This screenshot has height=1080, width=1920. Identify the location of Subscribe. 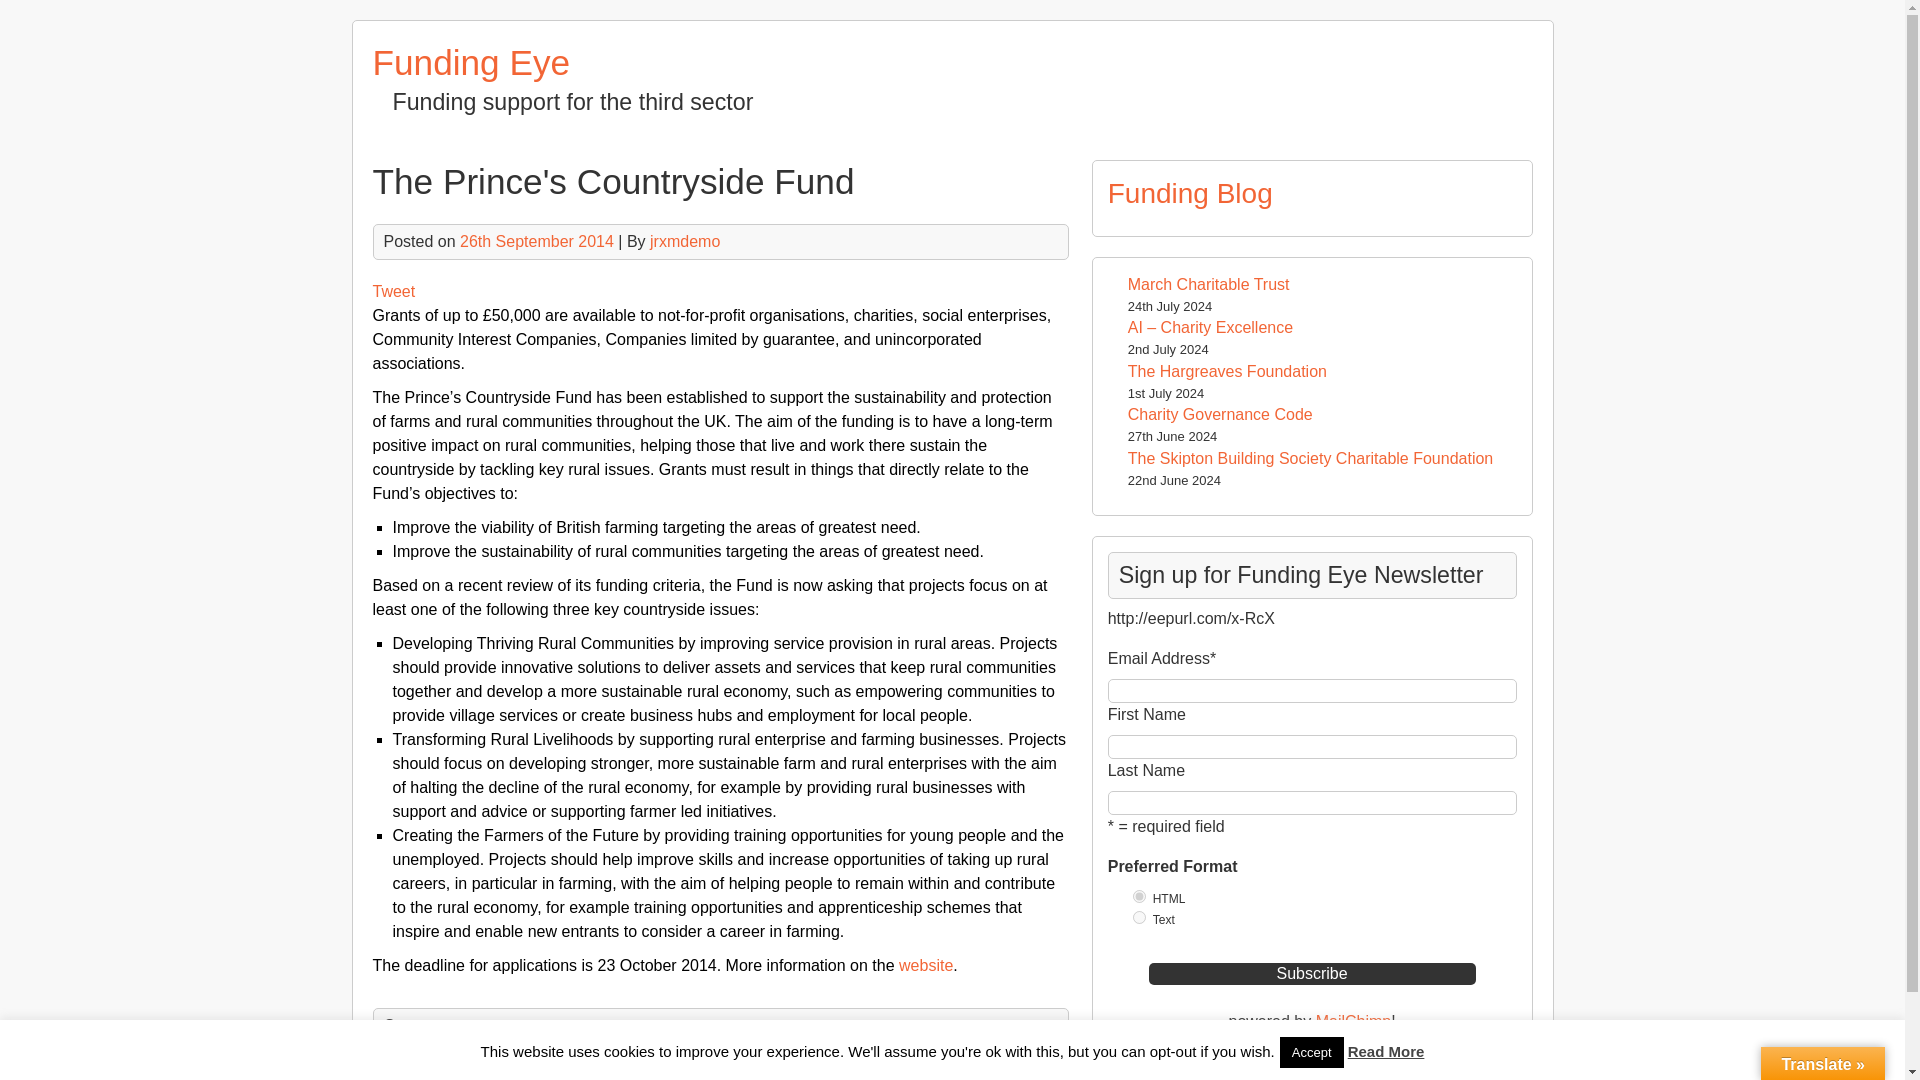
(1312, 974).